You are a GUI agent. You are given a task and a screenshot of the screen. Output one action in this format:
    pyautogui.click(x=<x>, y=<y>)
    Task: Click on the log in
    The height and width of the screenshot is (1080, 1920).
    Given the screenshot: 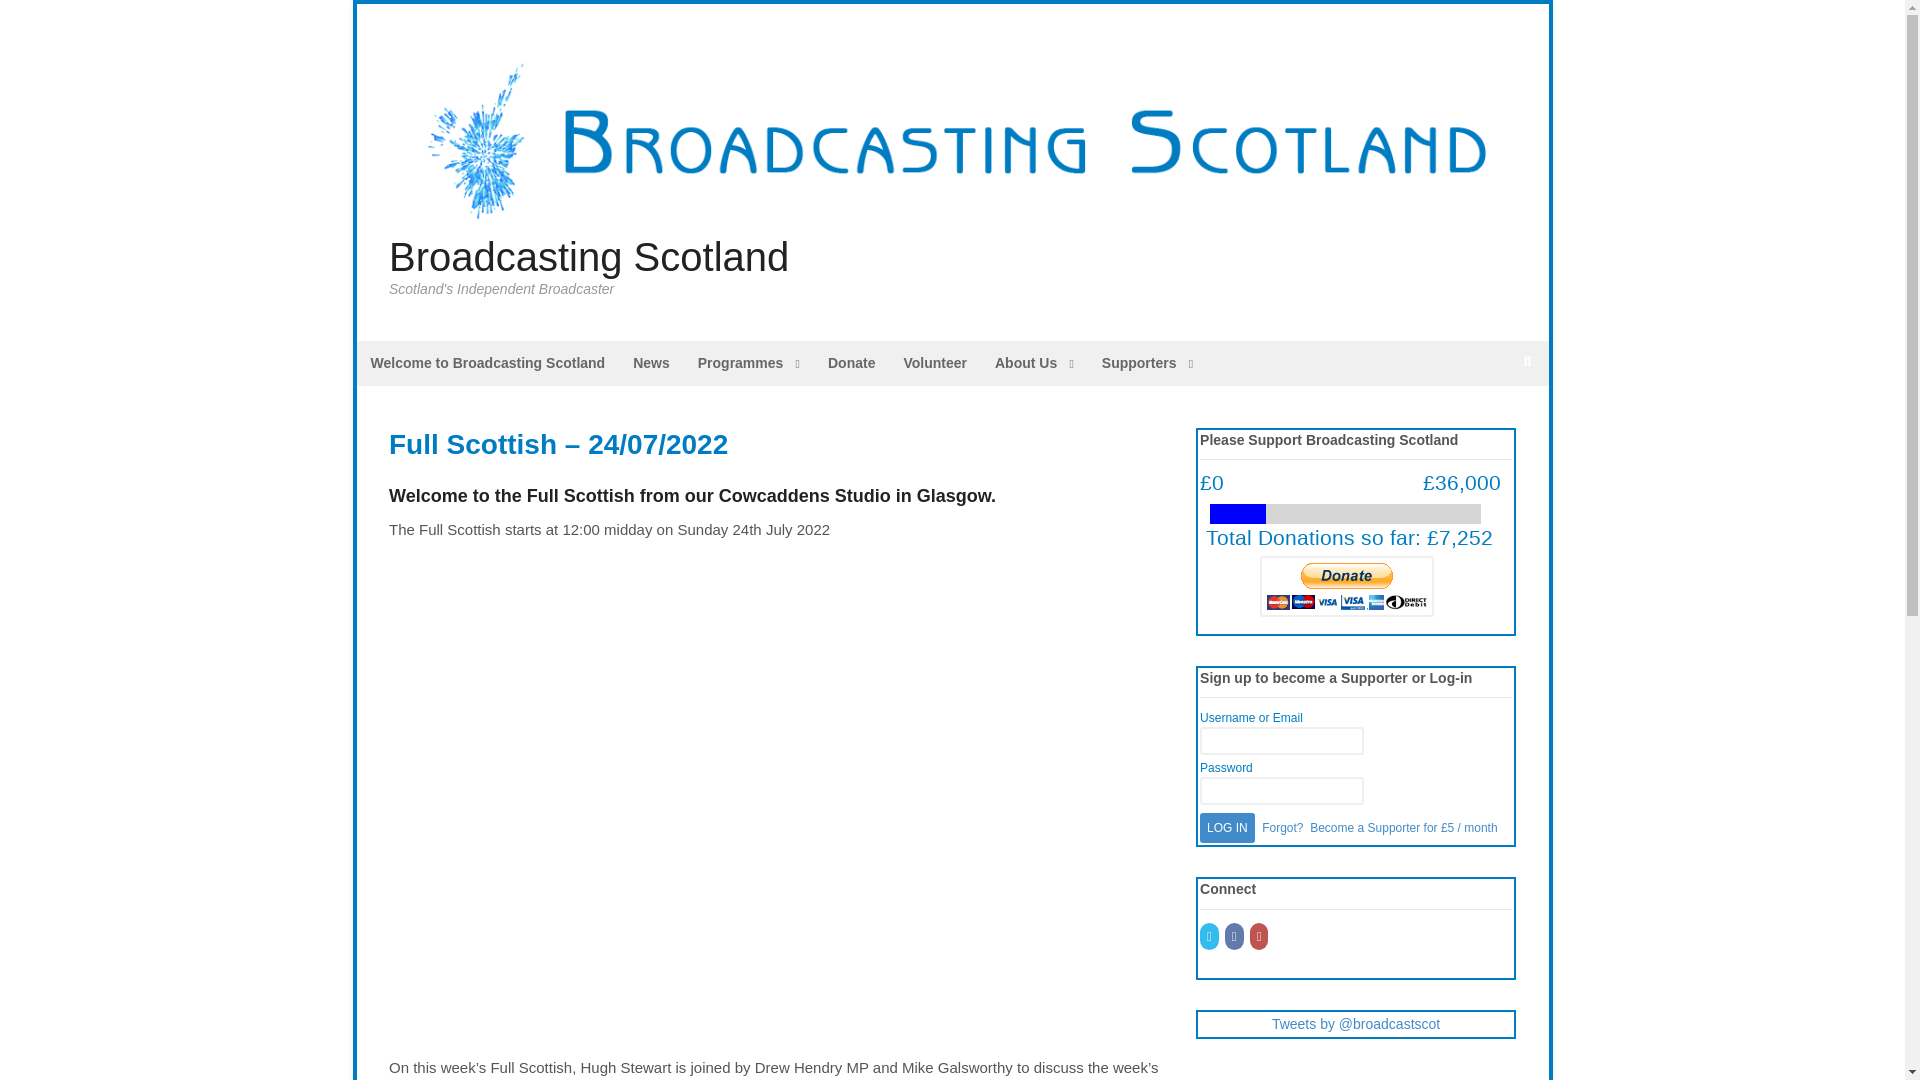 What is the action you would take?
    pyautogui.click(x=1228, y=828)
    